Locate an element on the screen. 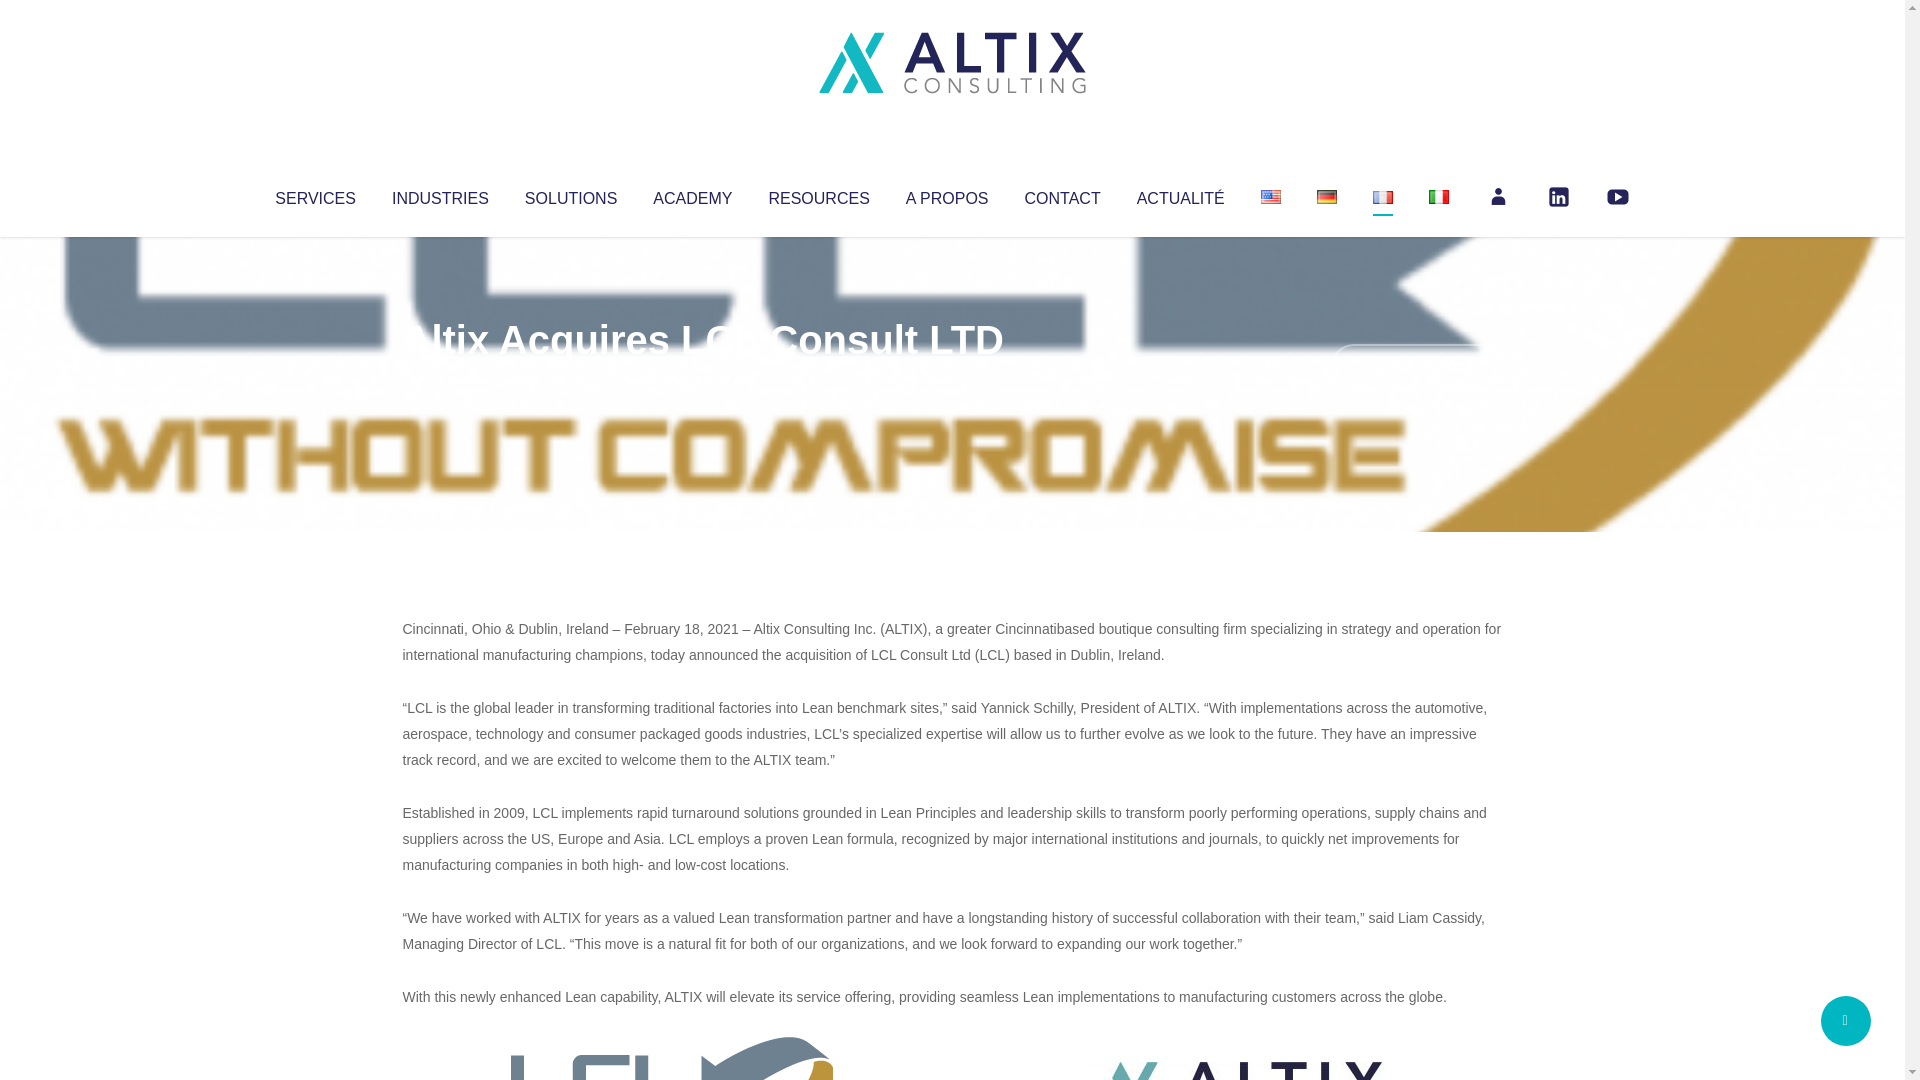 Image resolution: width=1920 pixels, height=1080 pixels. Uncategorized is located at coordinates (699, 380).